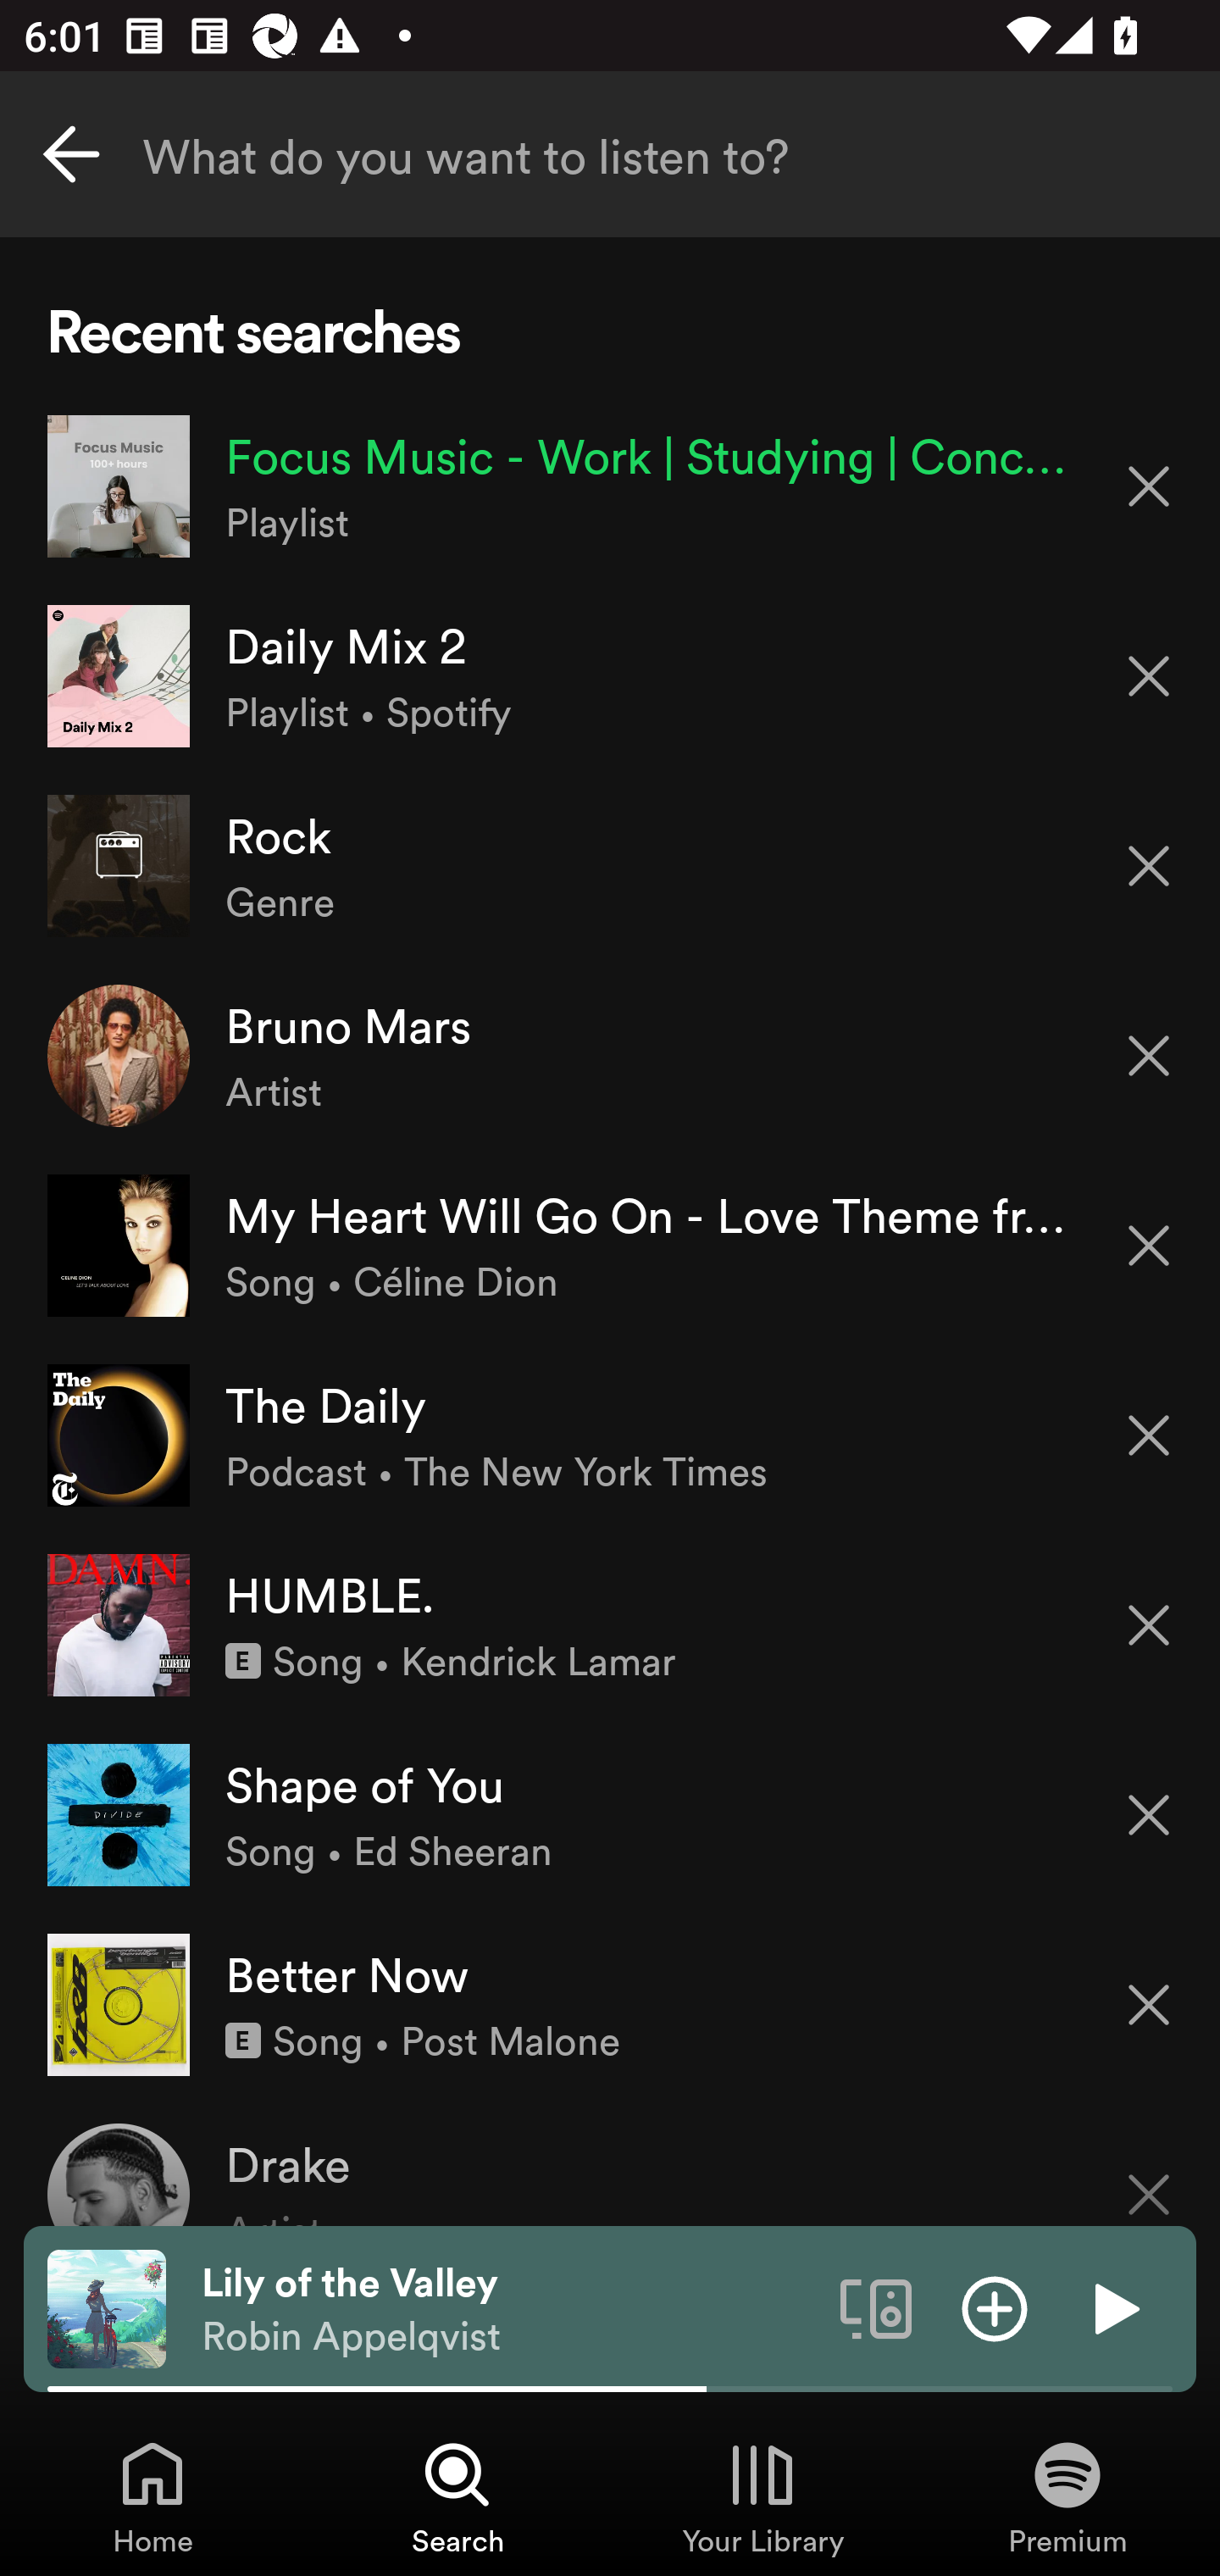 The image size is (1220, 2576). I want to click on HUMBLE. Explicit Song • Kendrick Lamar Remove, so click(610, 1625).